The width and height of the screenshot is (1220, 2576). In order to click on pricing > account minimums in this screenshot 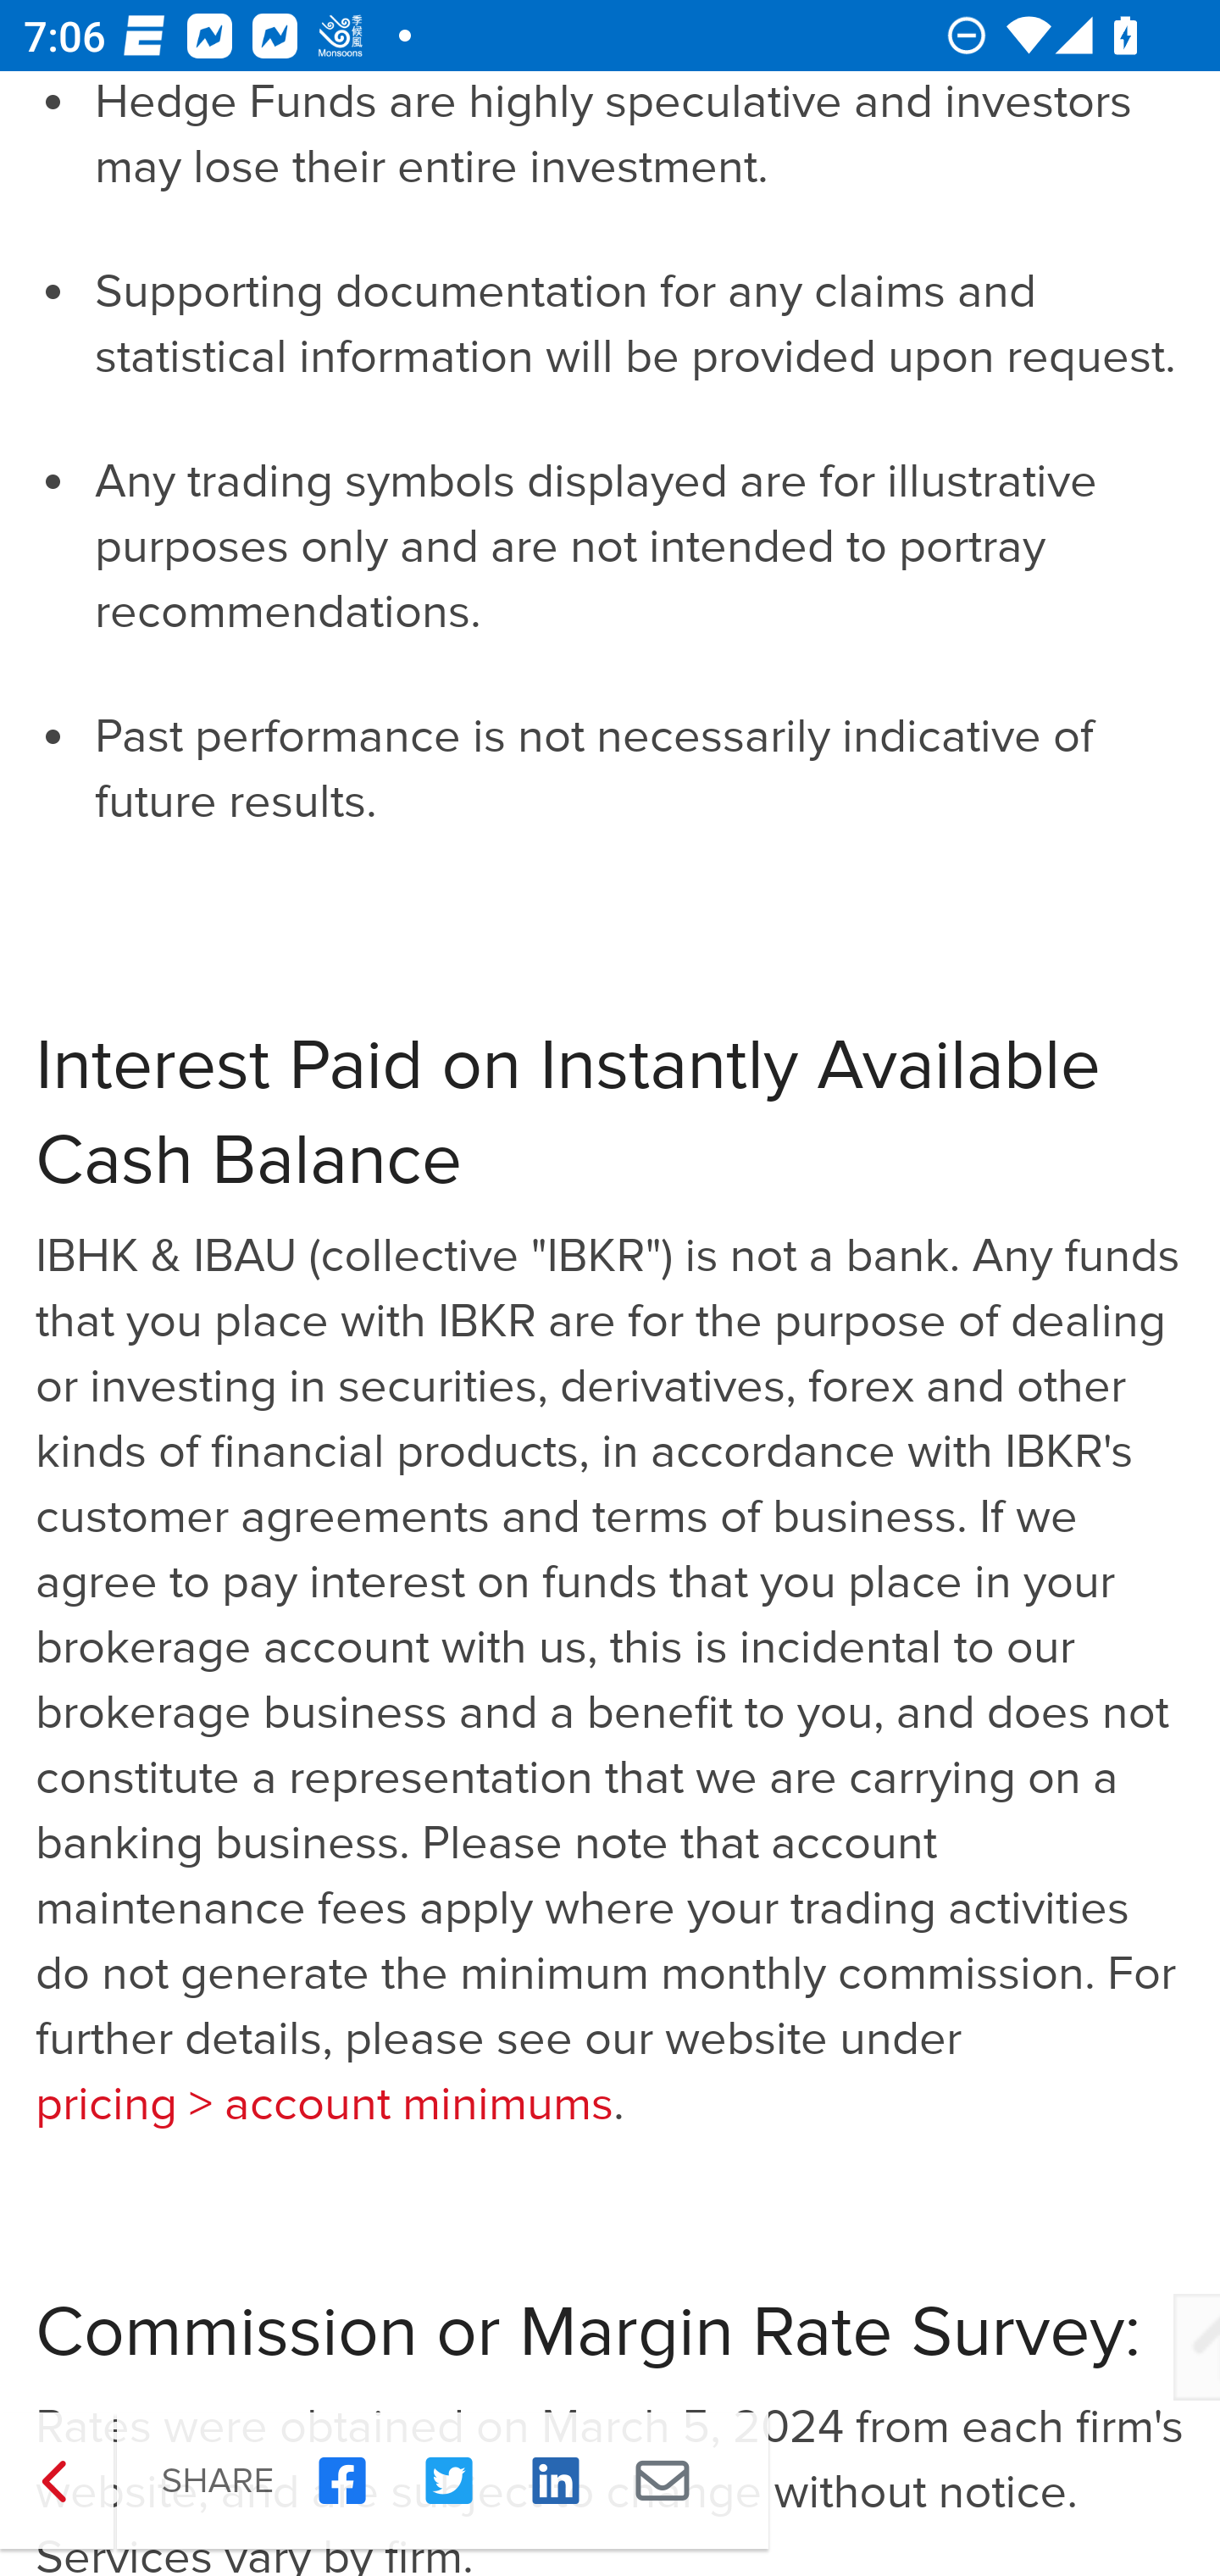, I will do `click(324, 2106)`.